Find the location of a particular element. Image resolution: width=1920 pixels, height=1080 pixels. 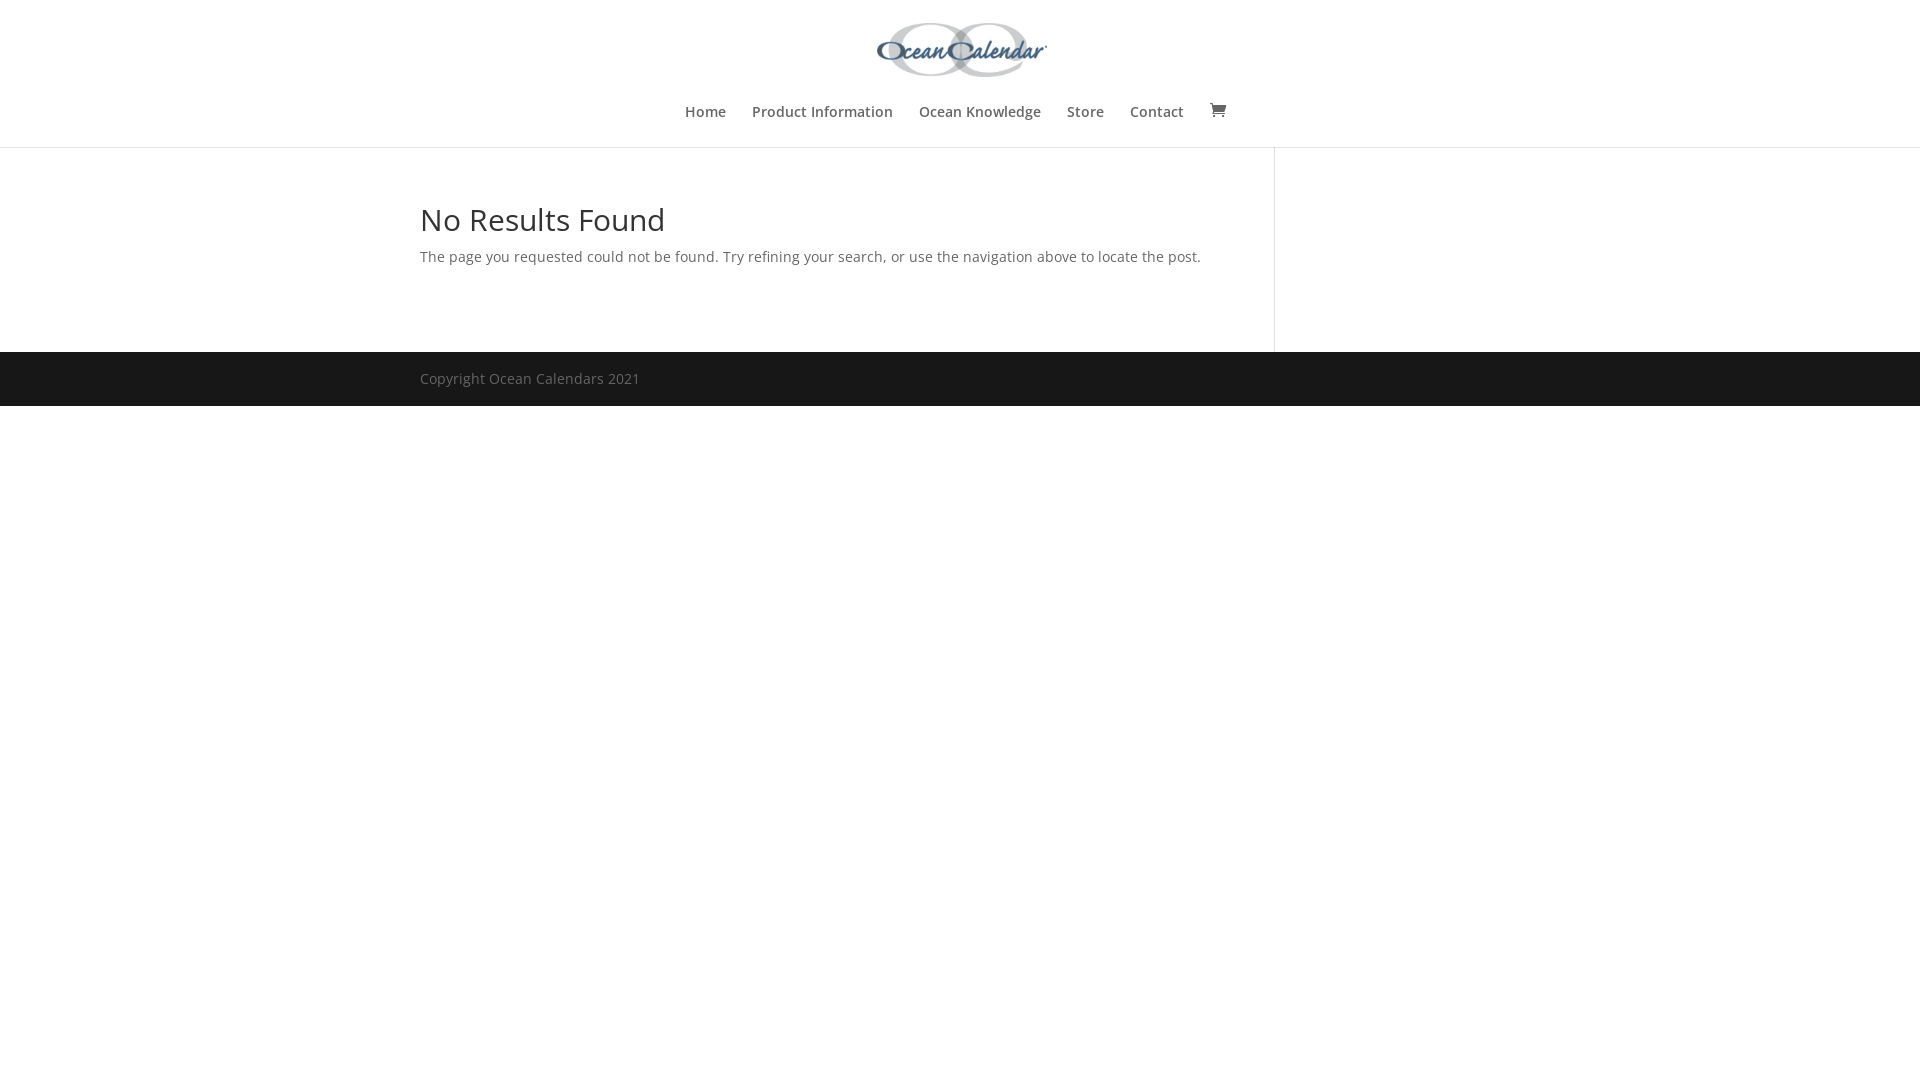

Product Information is located at coordinates (822, 126).